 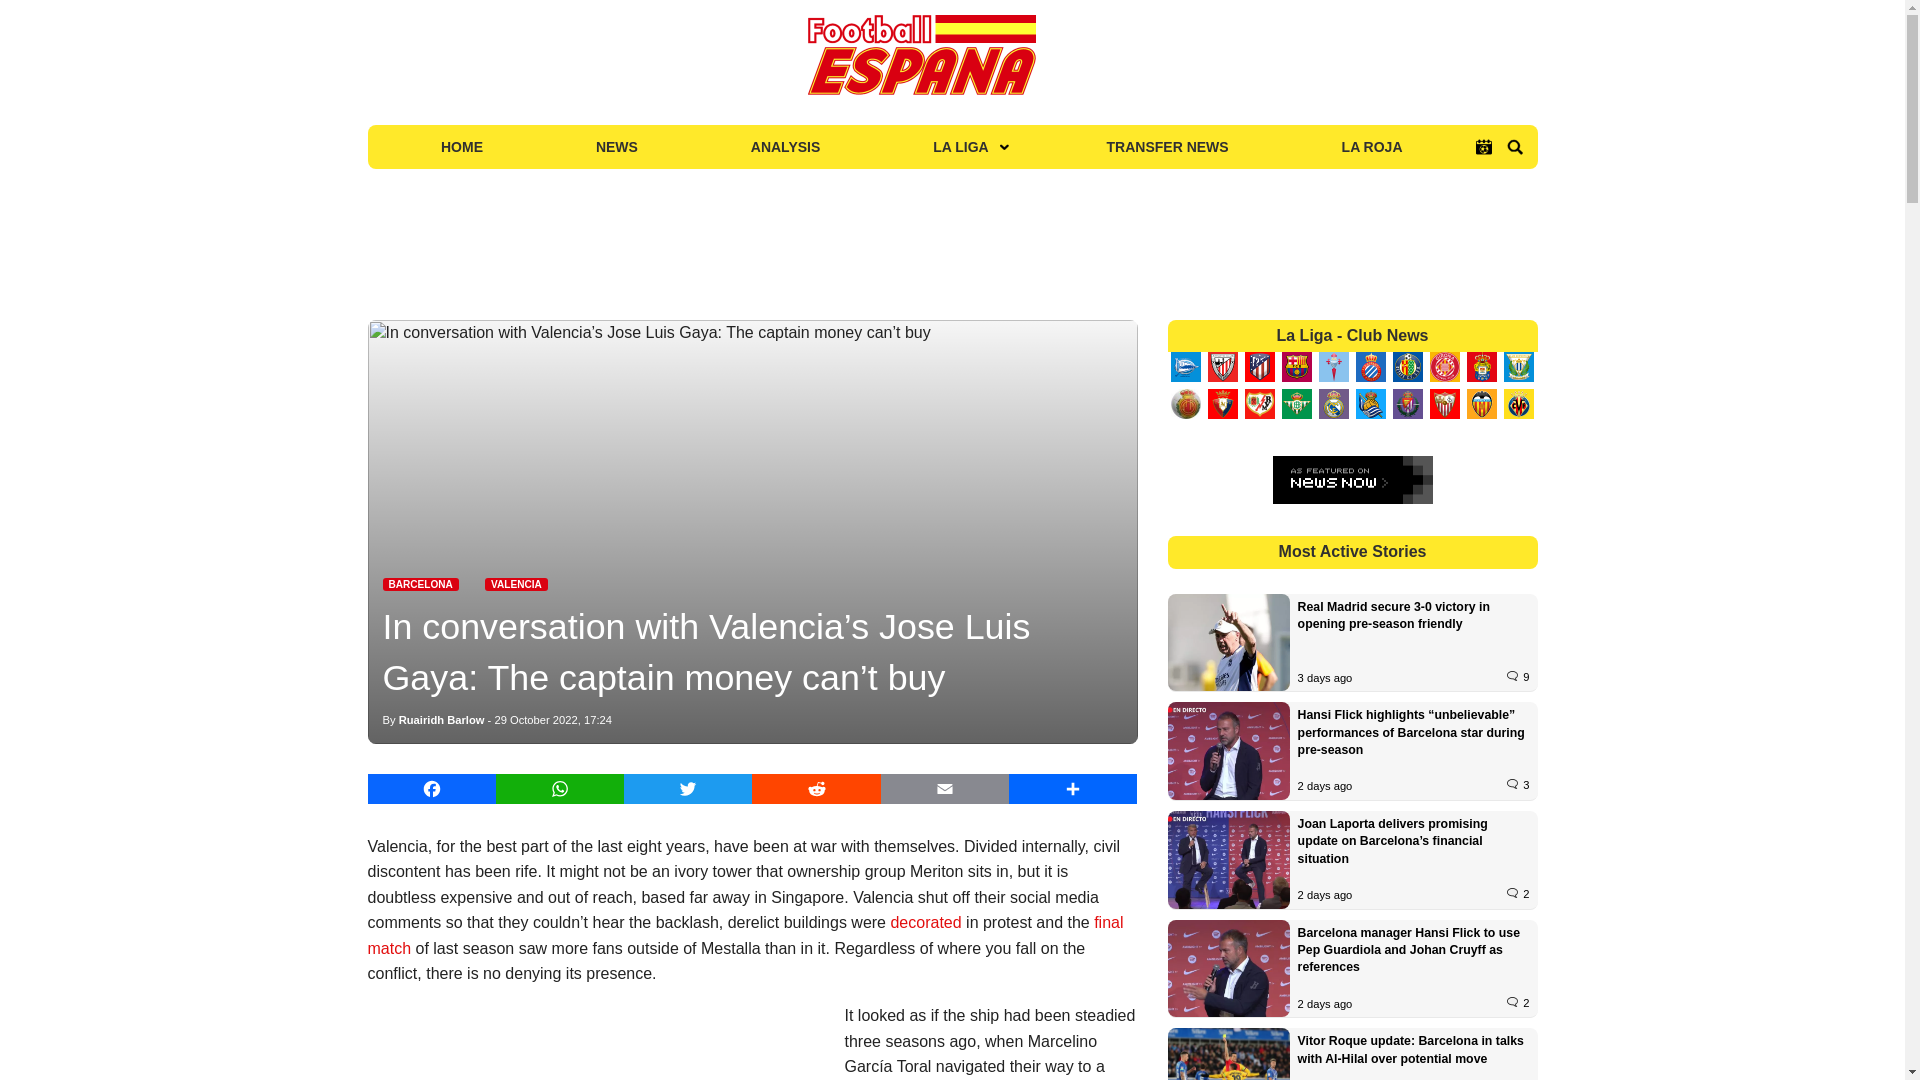 I want to click on TRANSFER NEWS, so click(x=1168, y=146).